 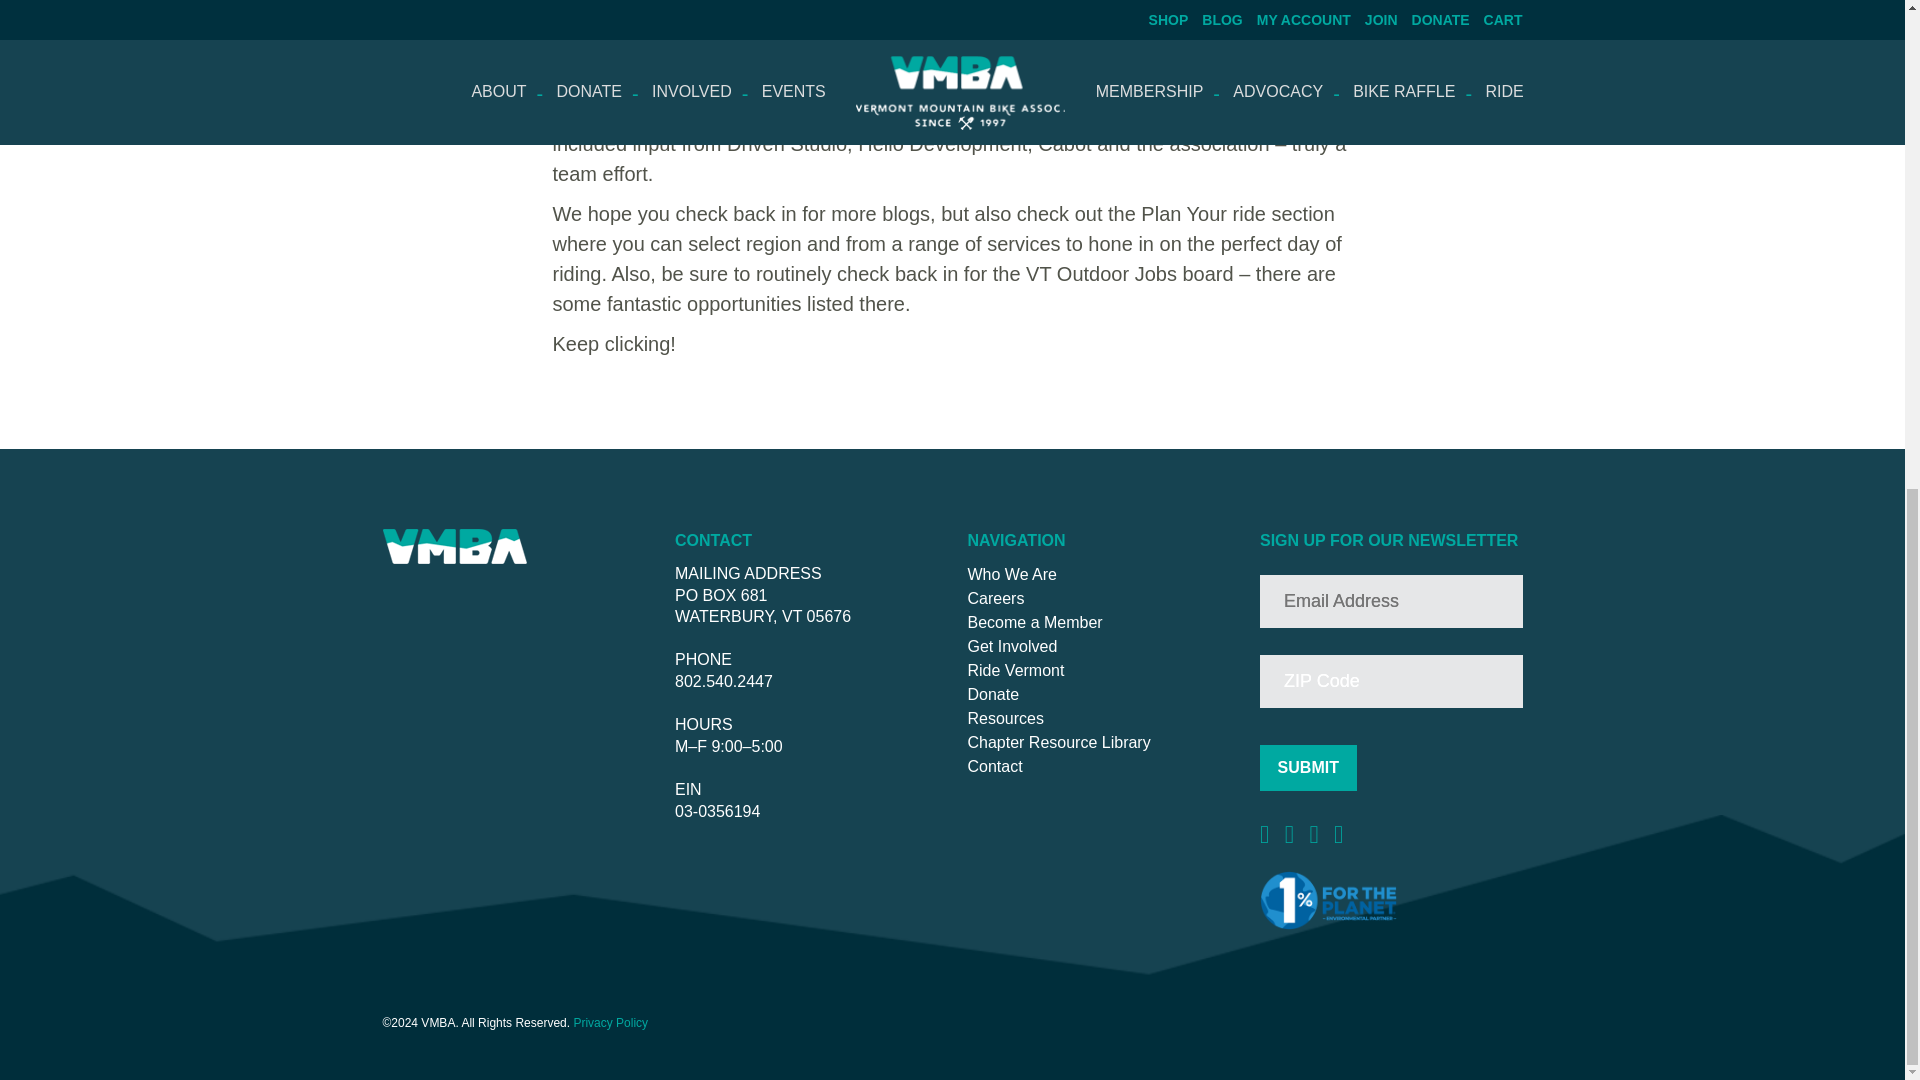 I want to click on Submit, so click(x=1308, y=768).